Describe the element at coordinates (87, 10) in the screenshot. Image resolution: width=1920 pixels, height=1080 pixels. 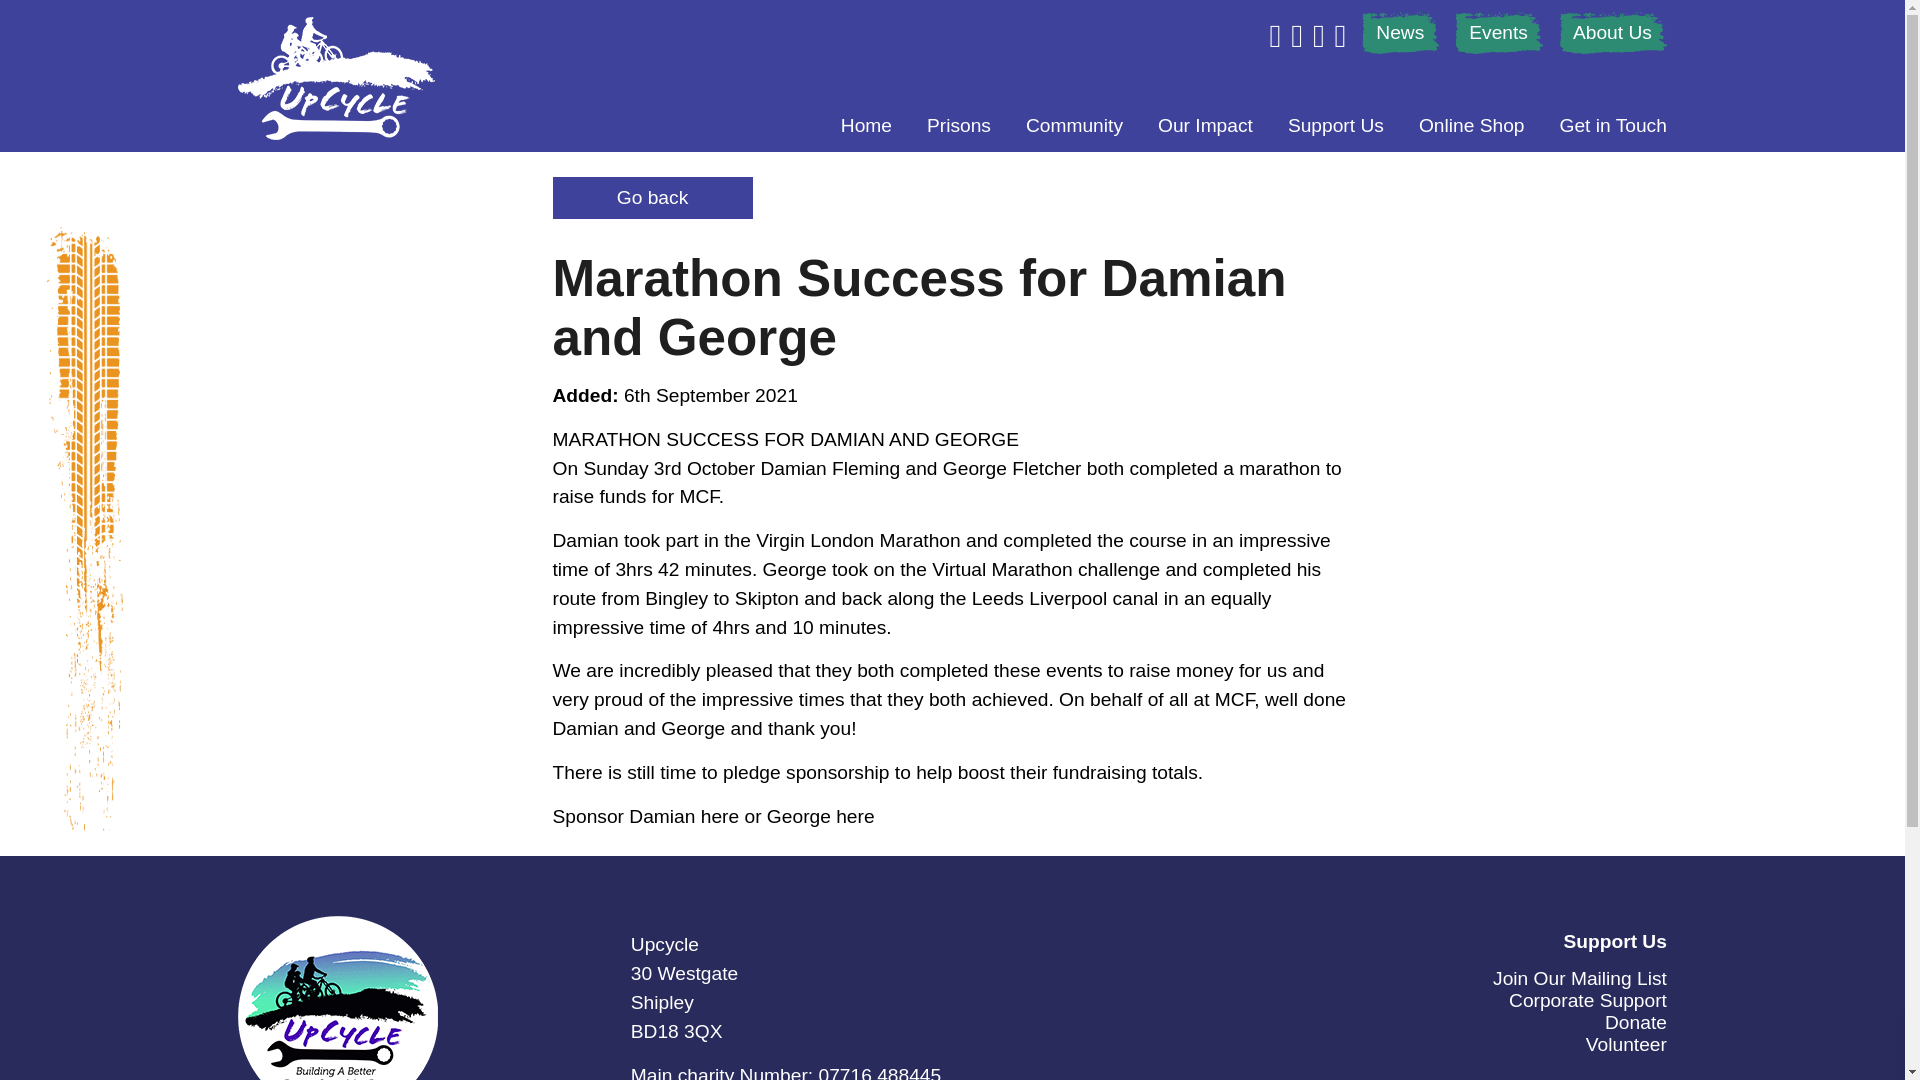
I see `Skip to main content` at that location.